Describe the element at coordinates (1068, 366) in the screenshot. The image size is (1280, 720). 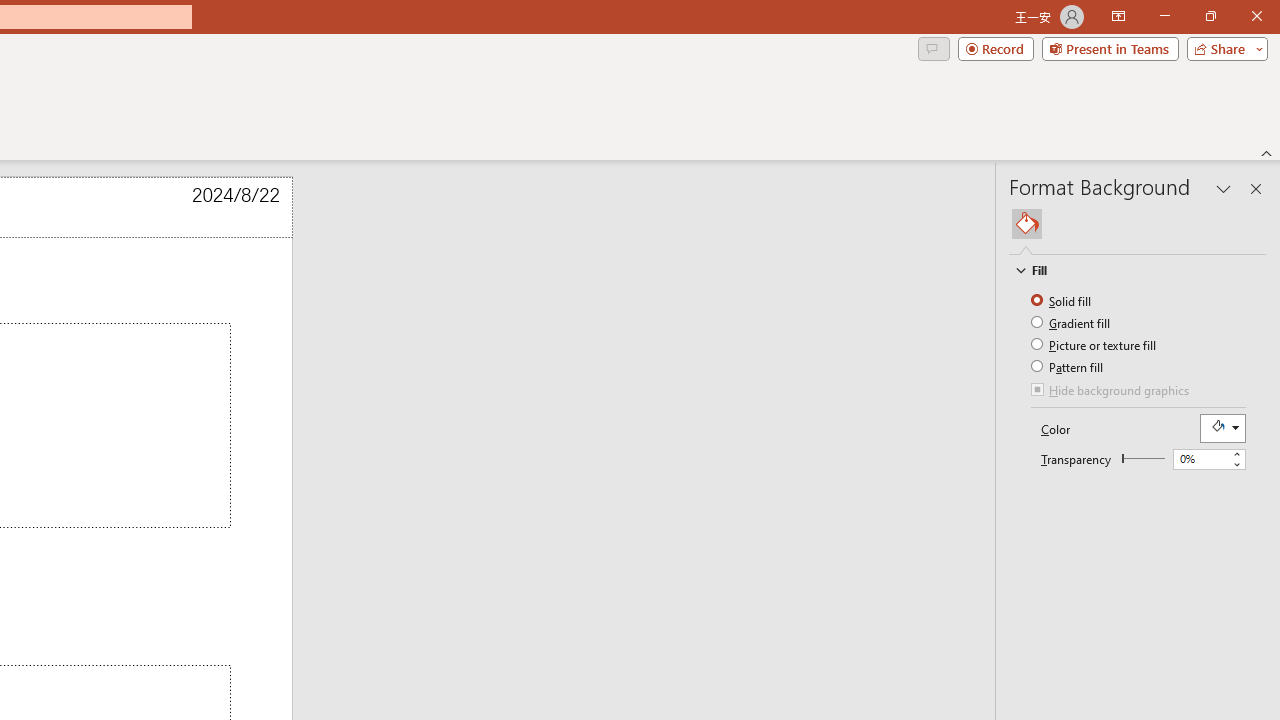
I see `Pattern fill` at that location.